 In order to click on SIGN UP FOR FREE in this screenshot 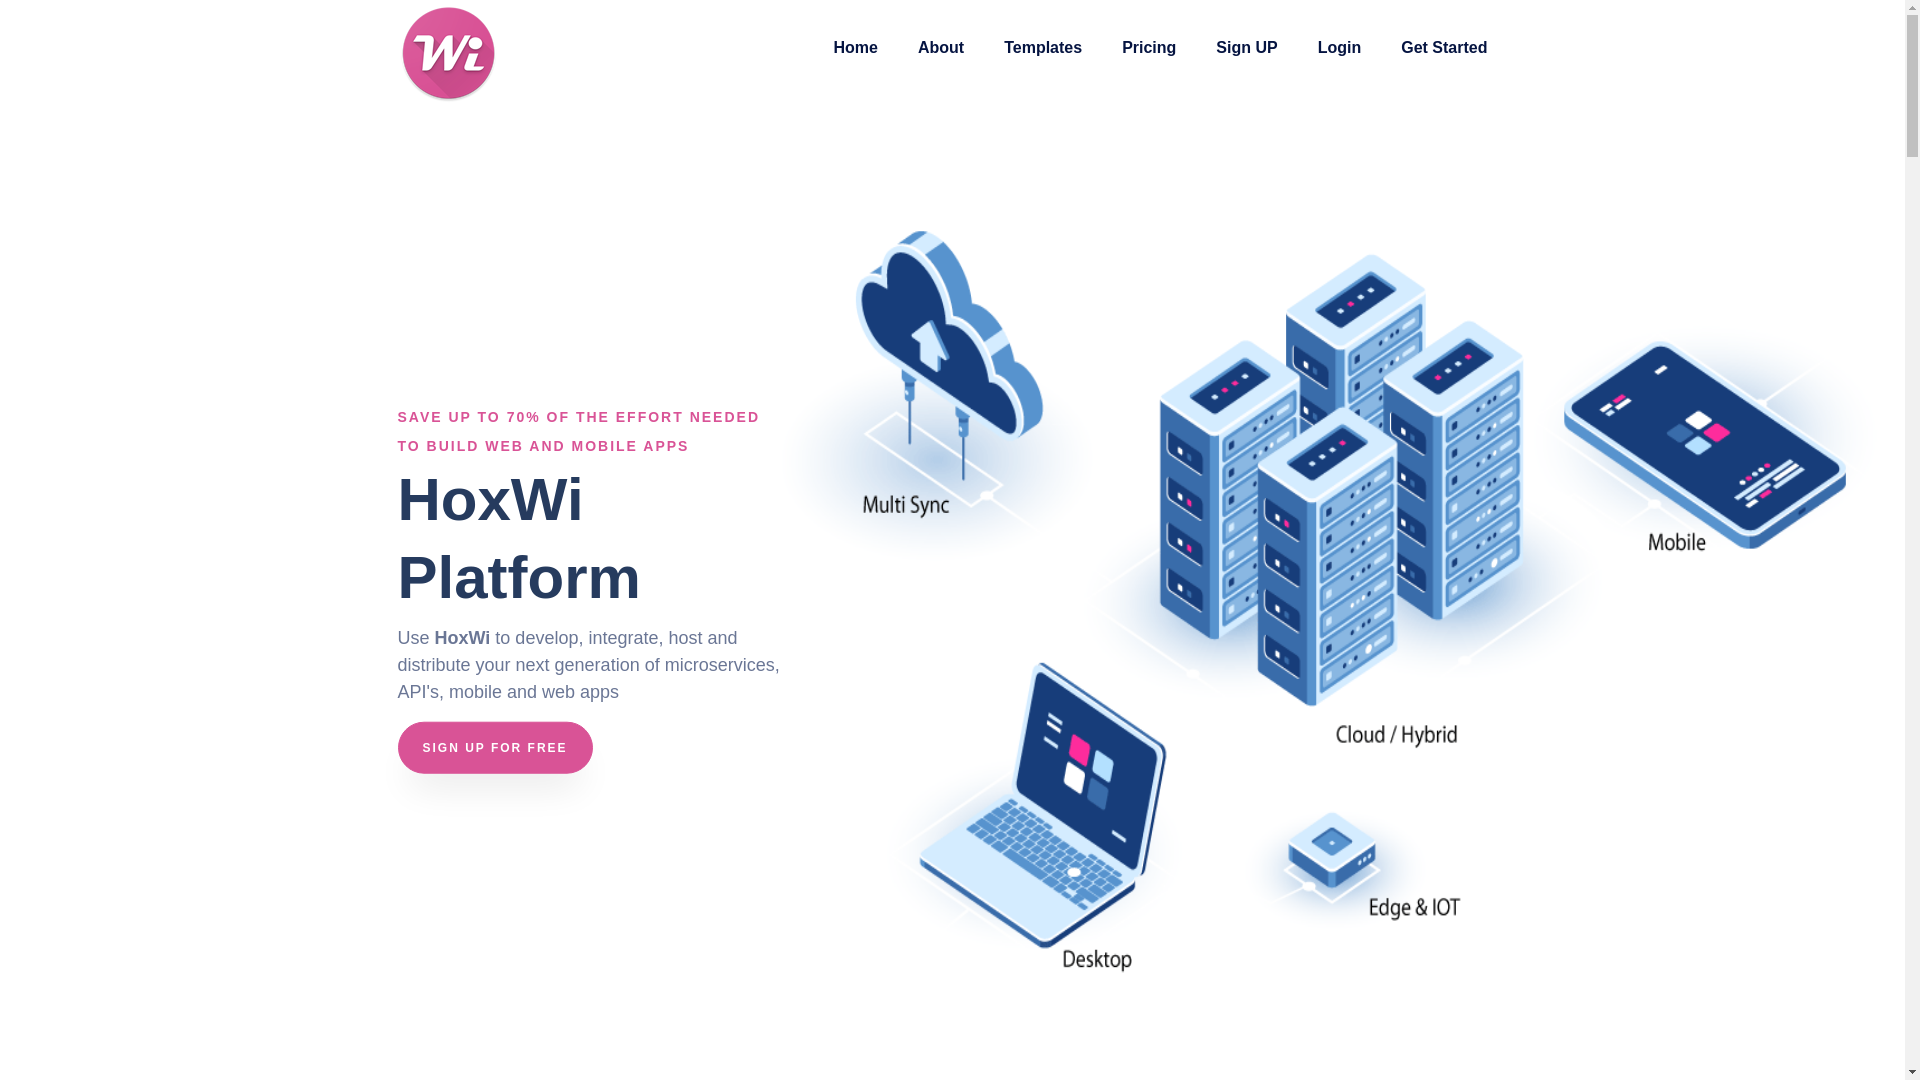, I will do `click(495, 752)`.